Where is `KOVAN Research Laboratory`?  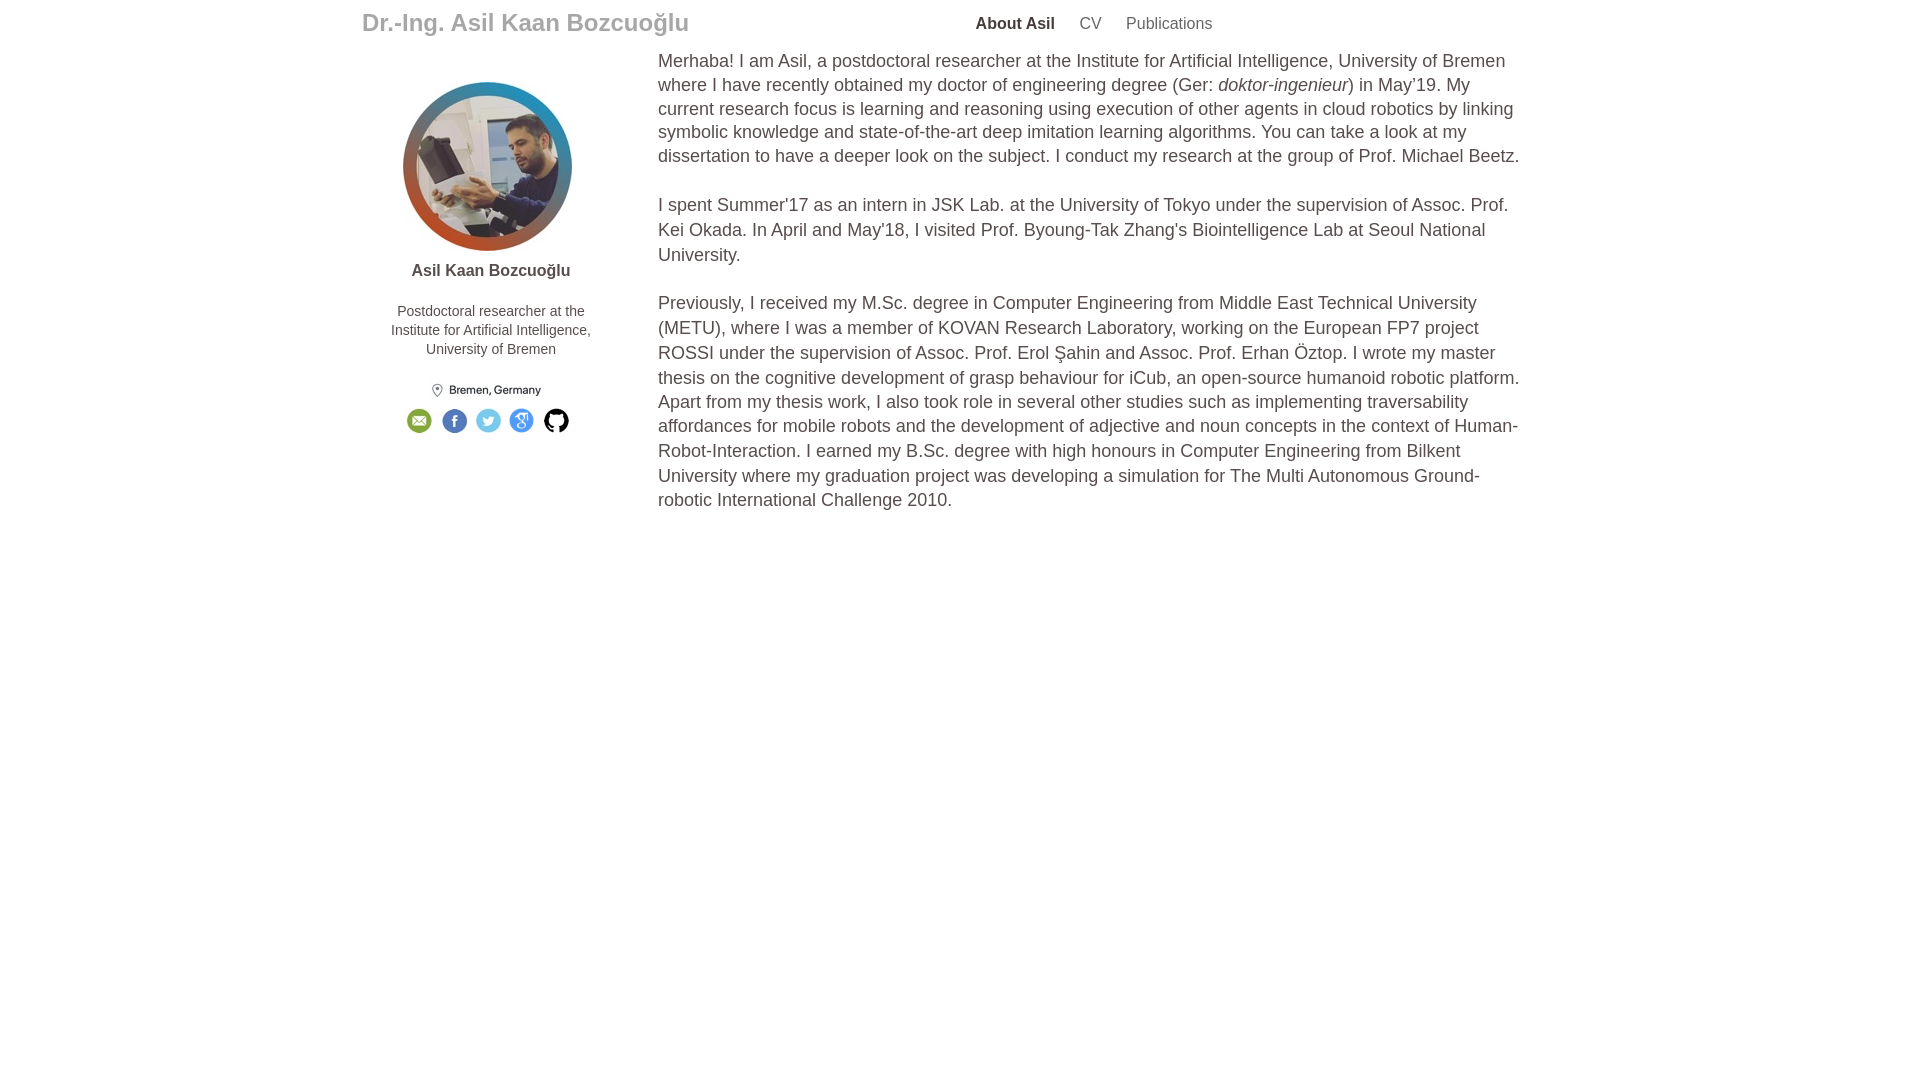
KOVAN Research Laboratory is located at coordinates (1054, 328).